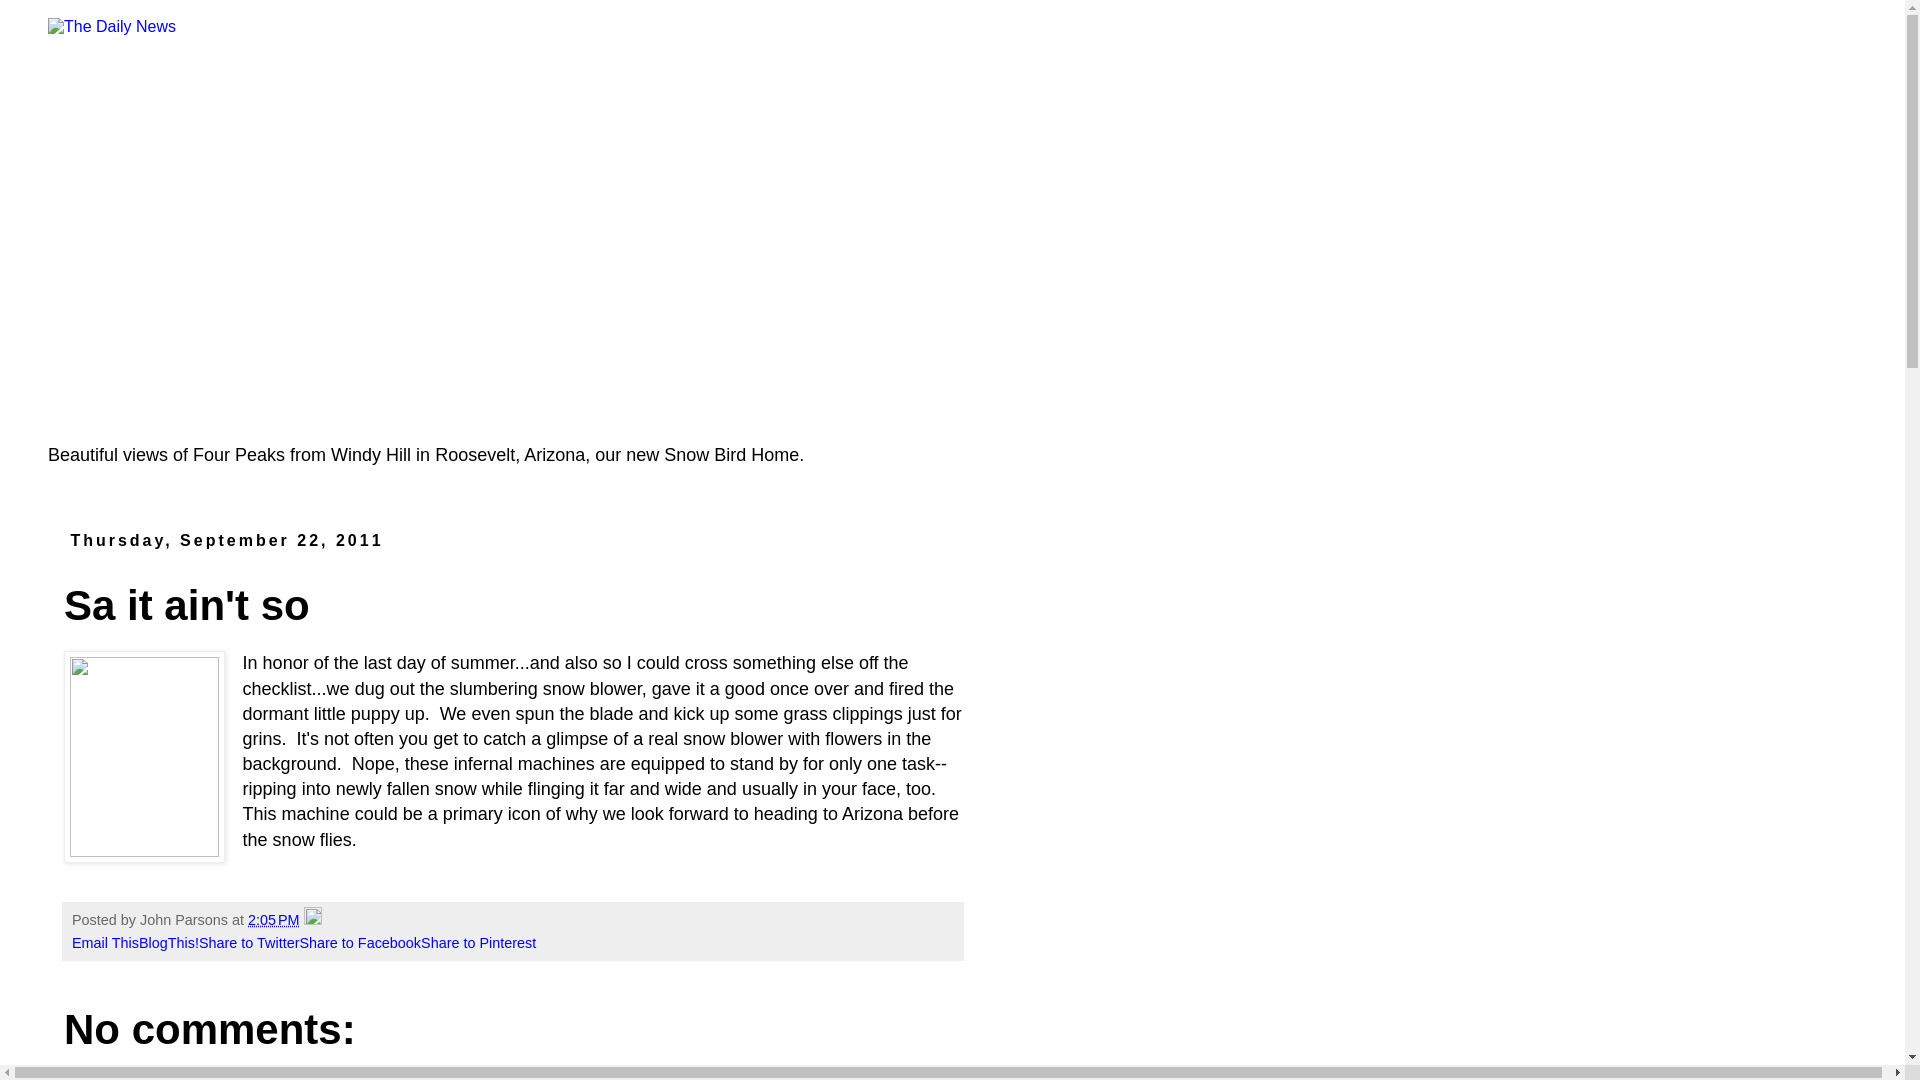 Image resolution: width=1920 pixels, height=1080 pixels. Describe the element at coordinates (168, 943) in the screenshot. I see `BlogThis!` at that location.